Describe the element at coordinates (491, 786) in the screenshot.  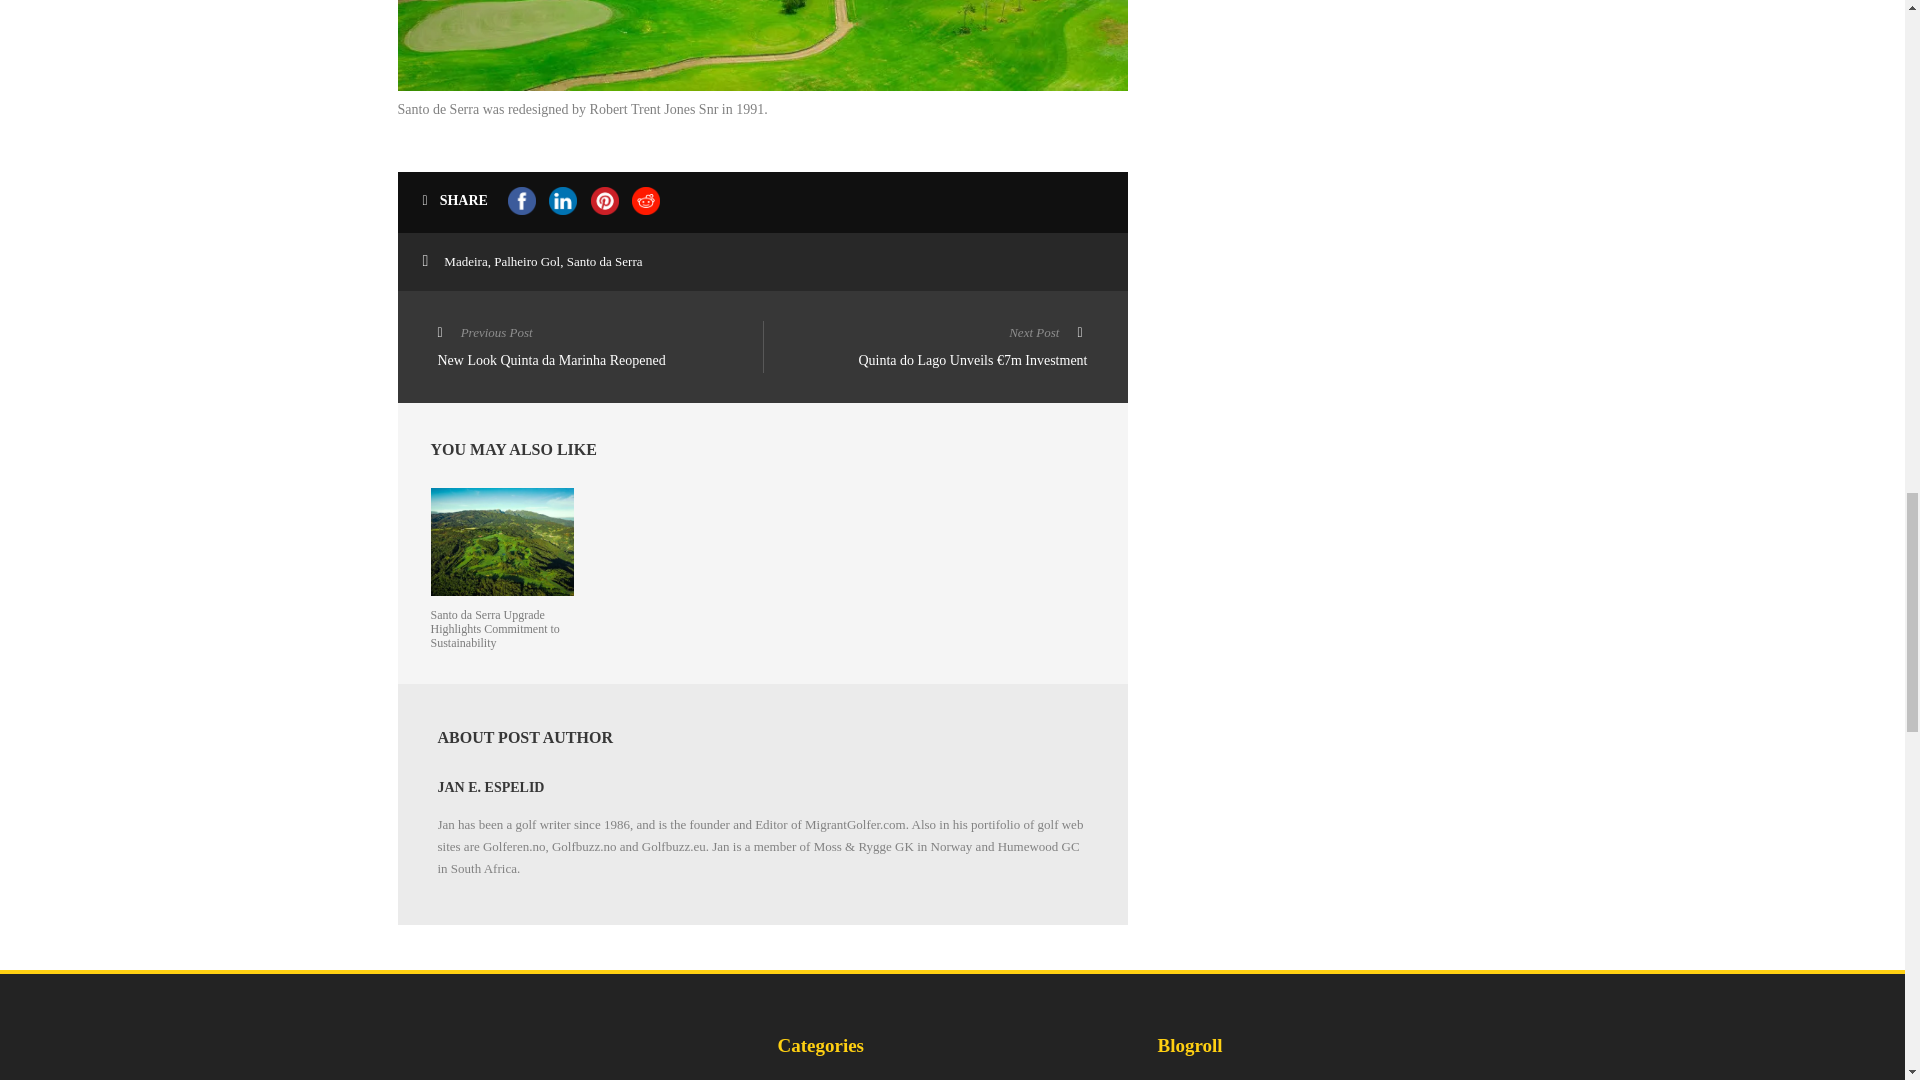
I see `Posts by Jan E. Espelid` at that location.